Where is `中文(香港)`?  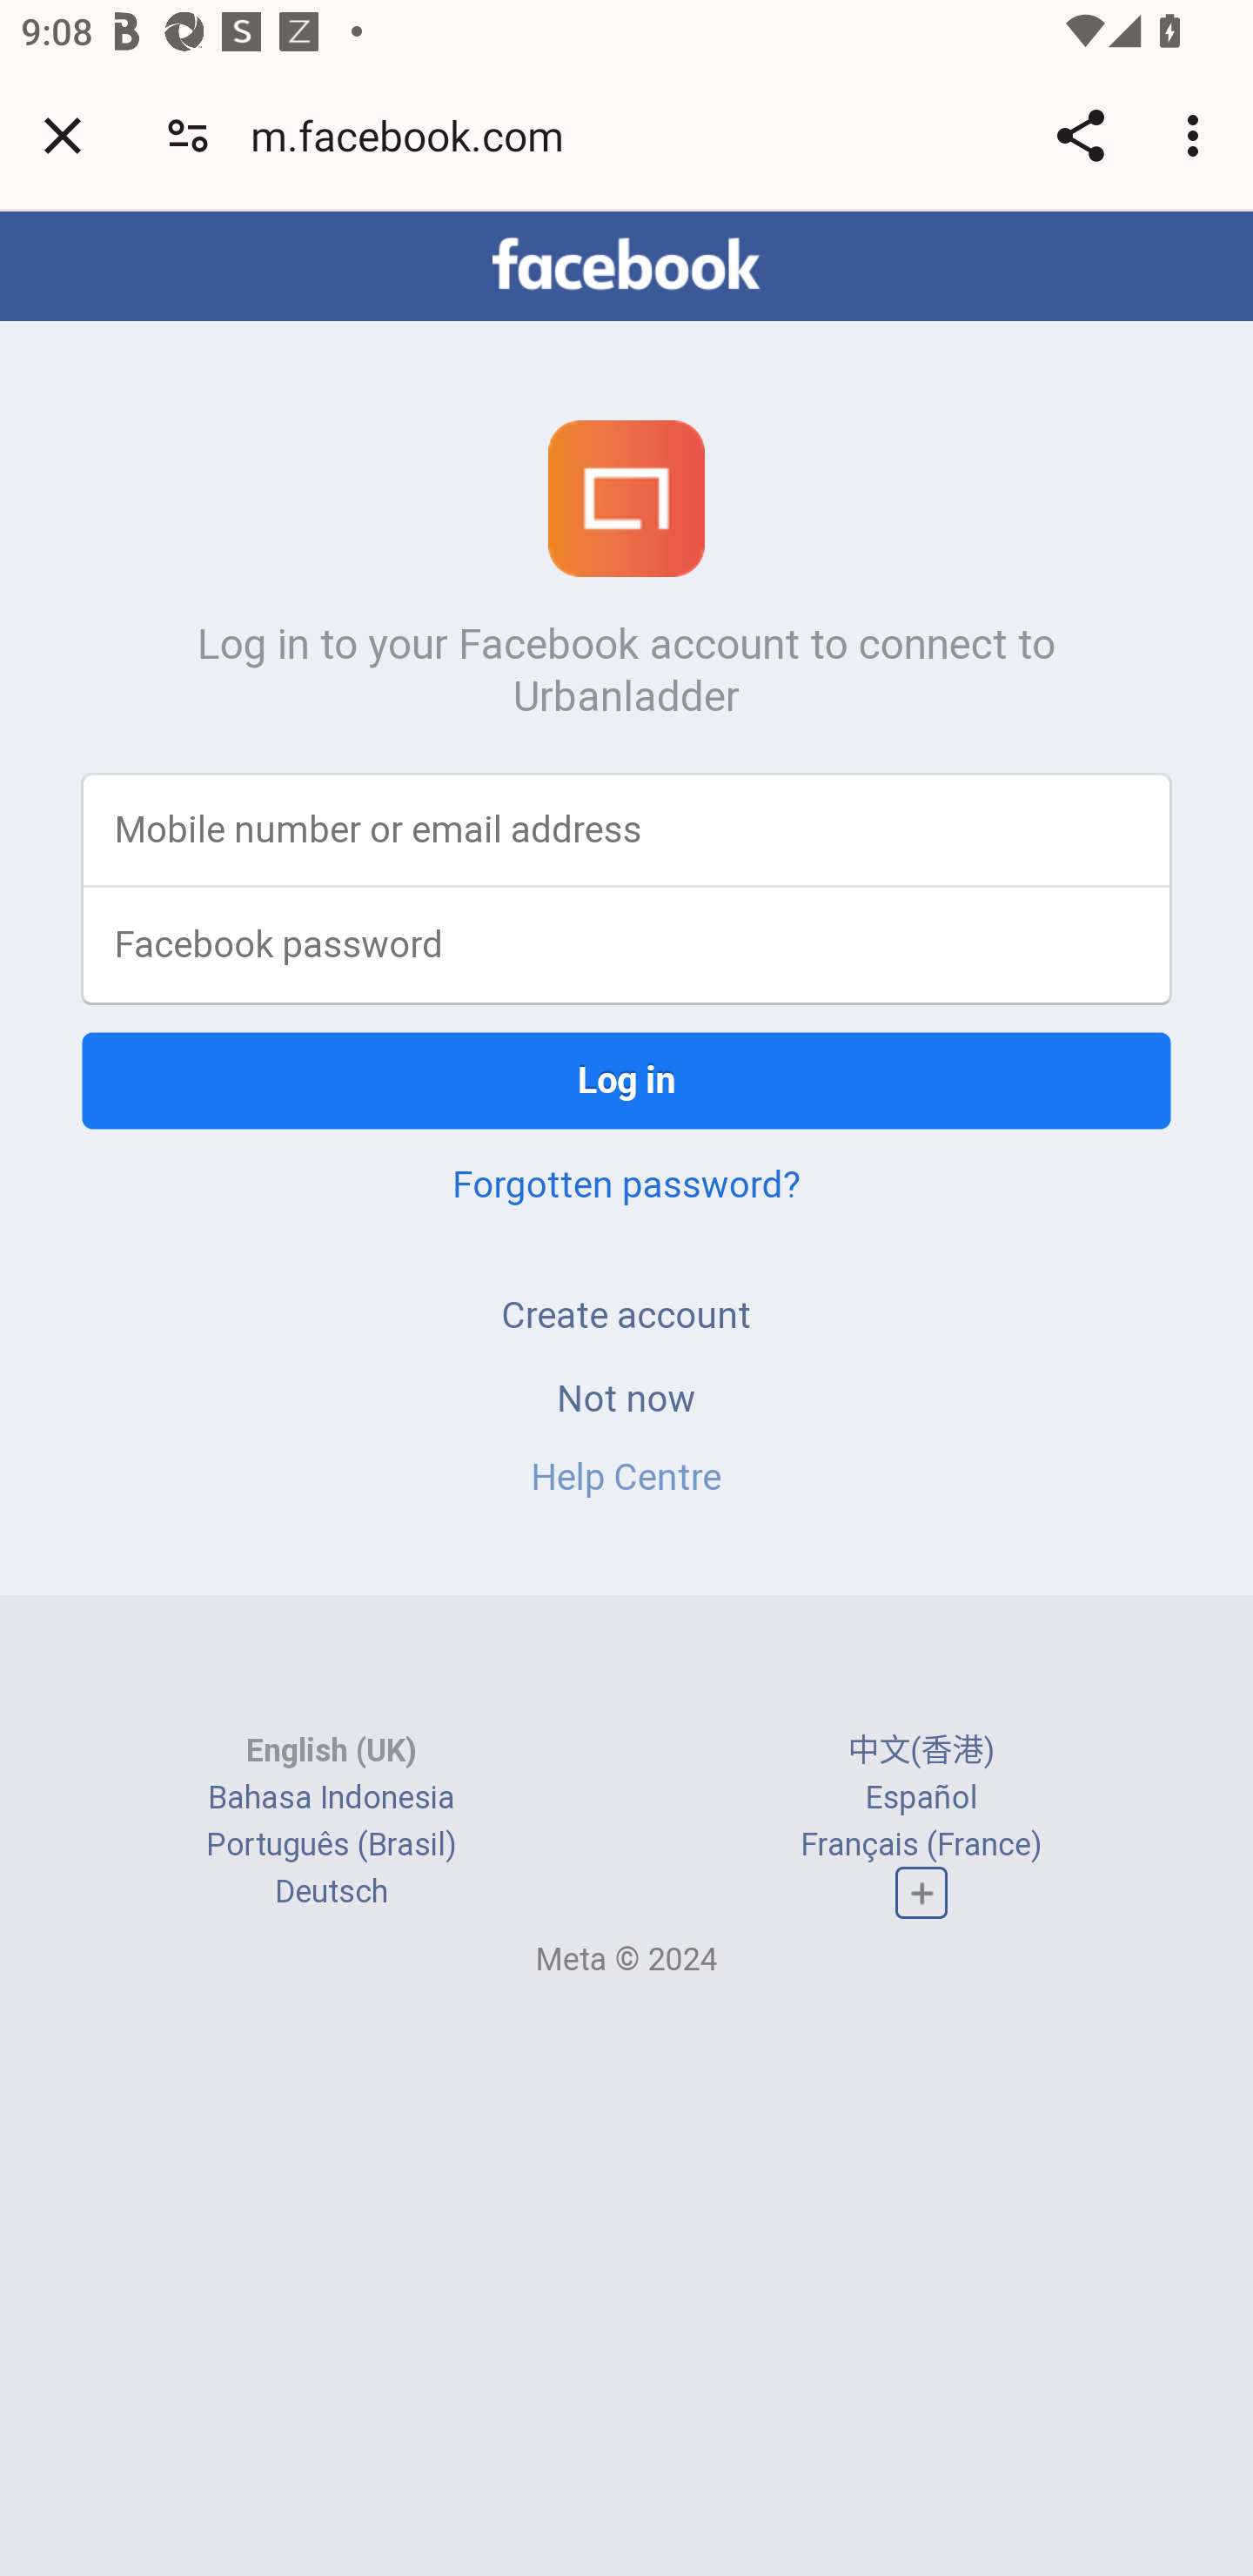
中文(香港) is located at coordinates (921, 1750).